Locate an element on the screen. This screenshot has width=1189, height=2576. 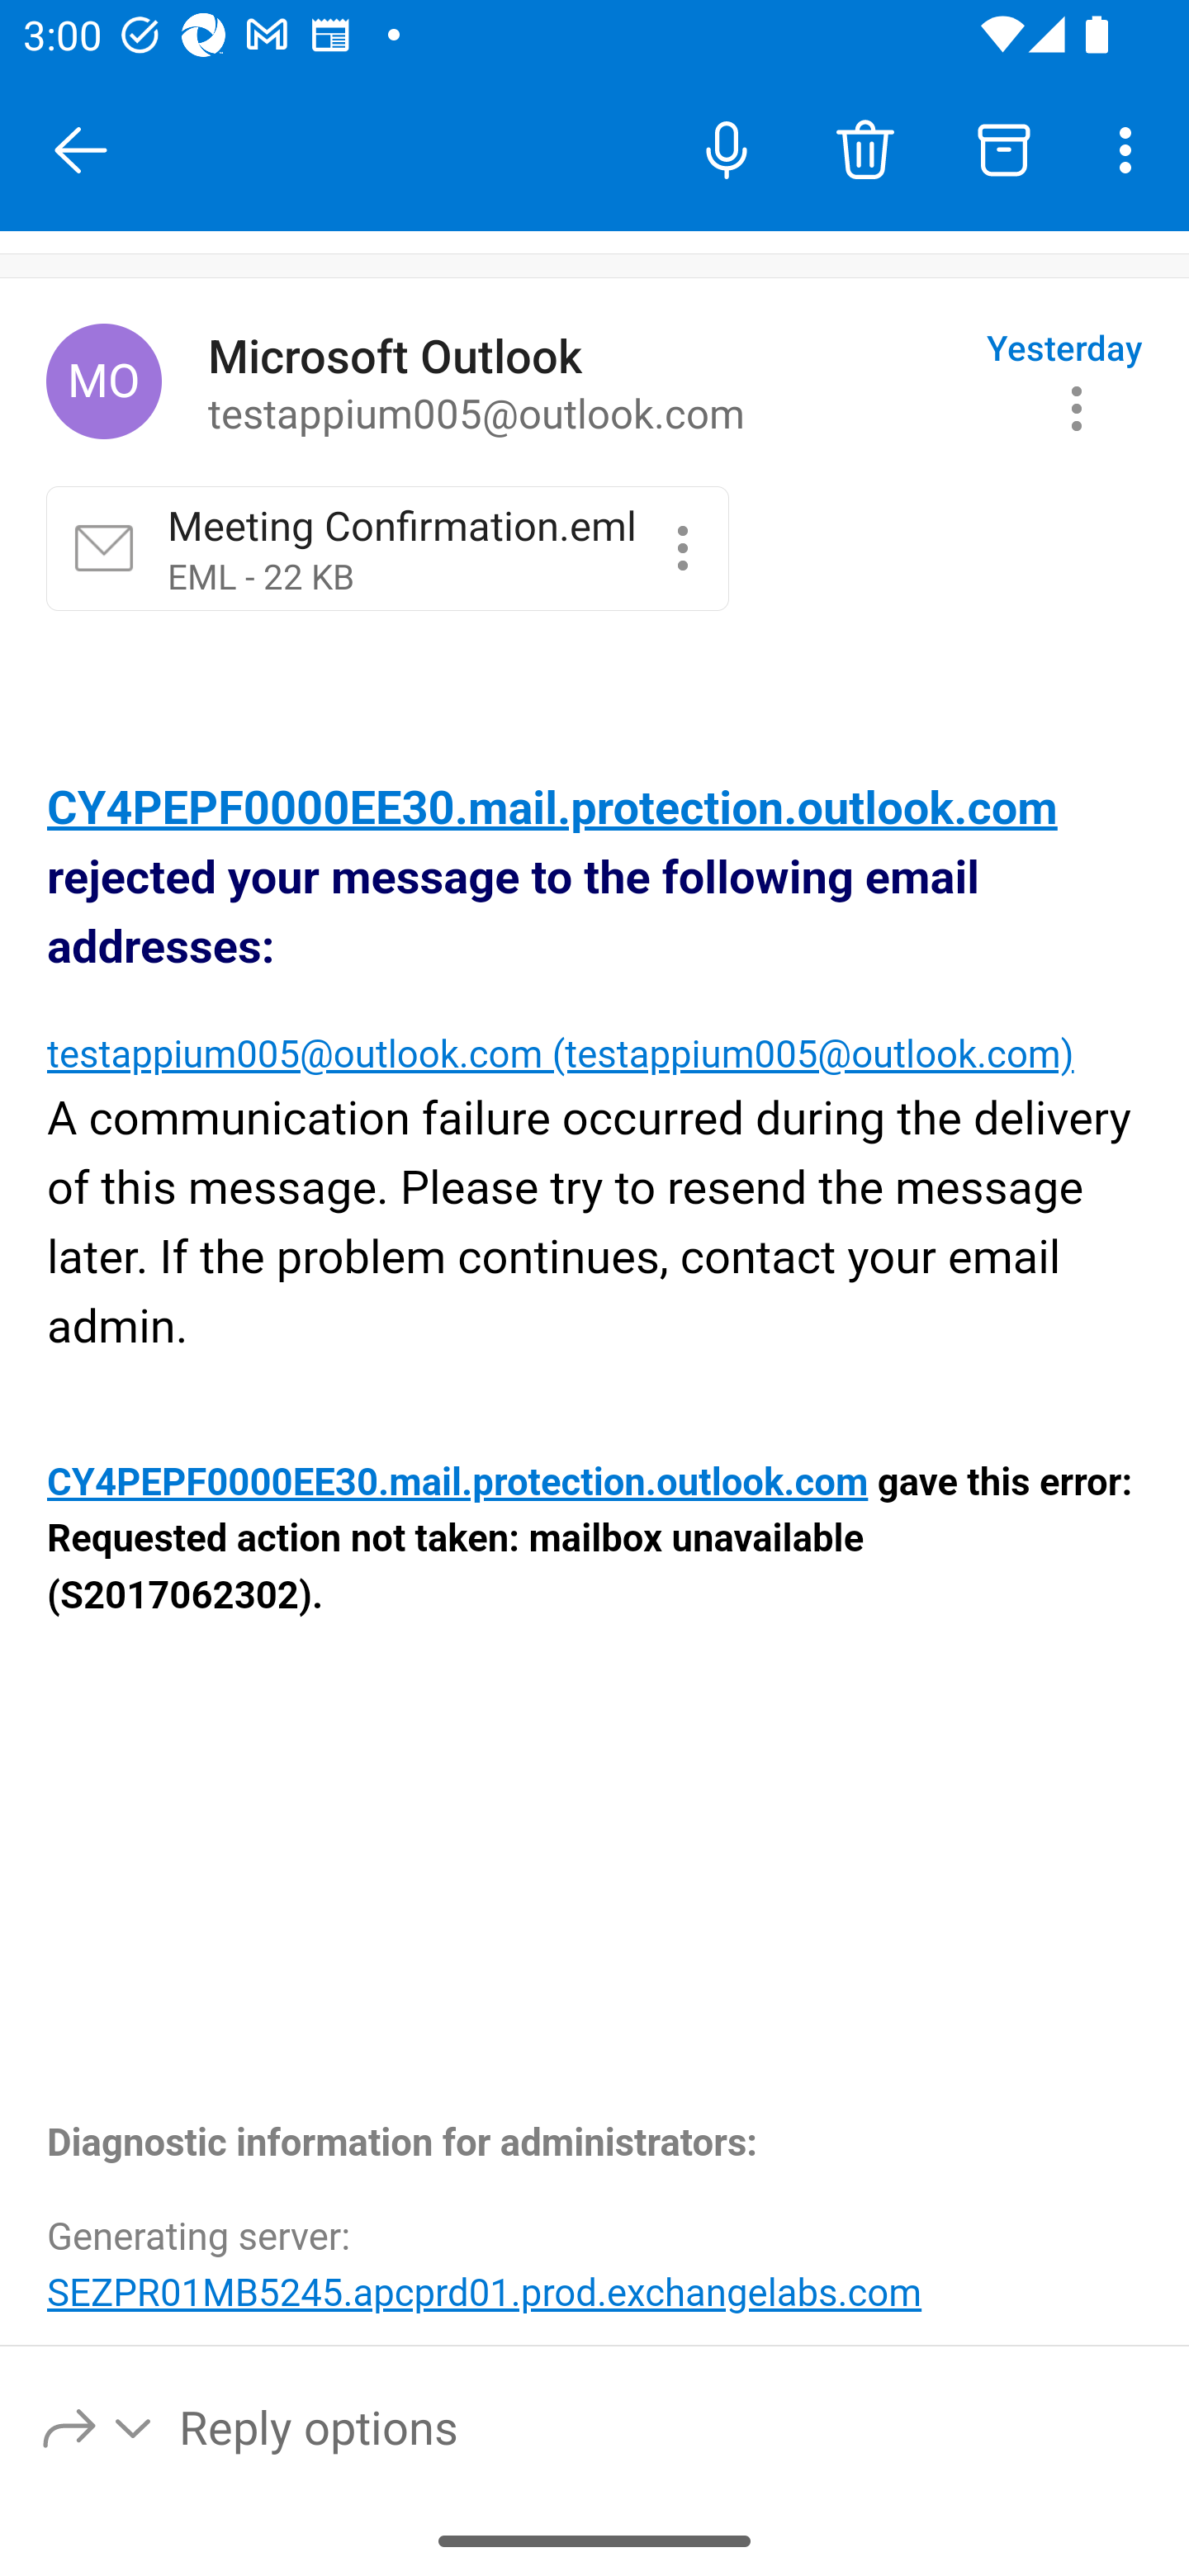
More options is located at coordinates (1131, 149).